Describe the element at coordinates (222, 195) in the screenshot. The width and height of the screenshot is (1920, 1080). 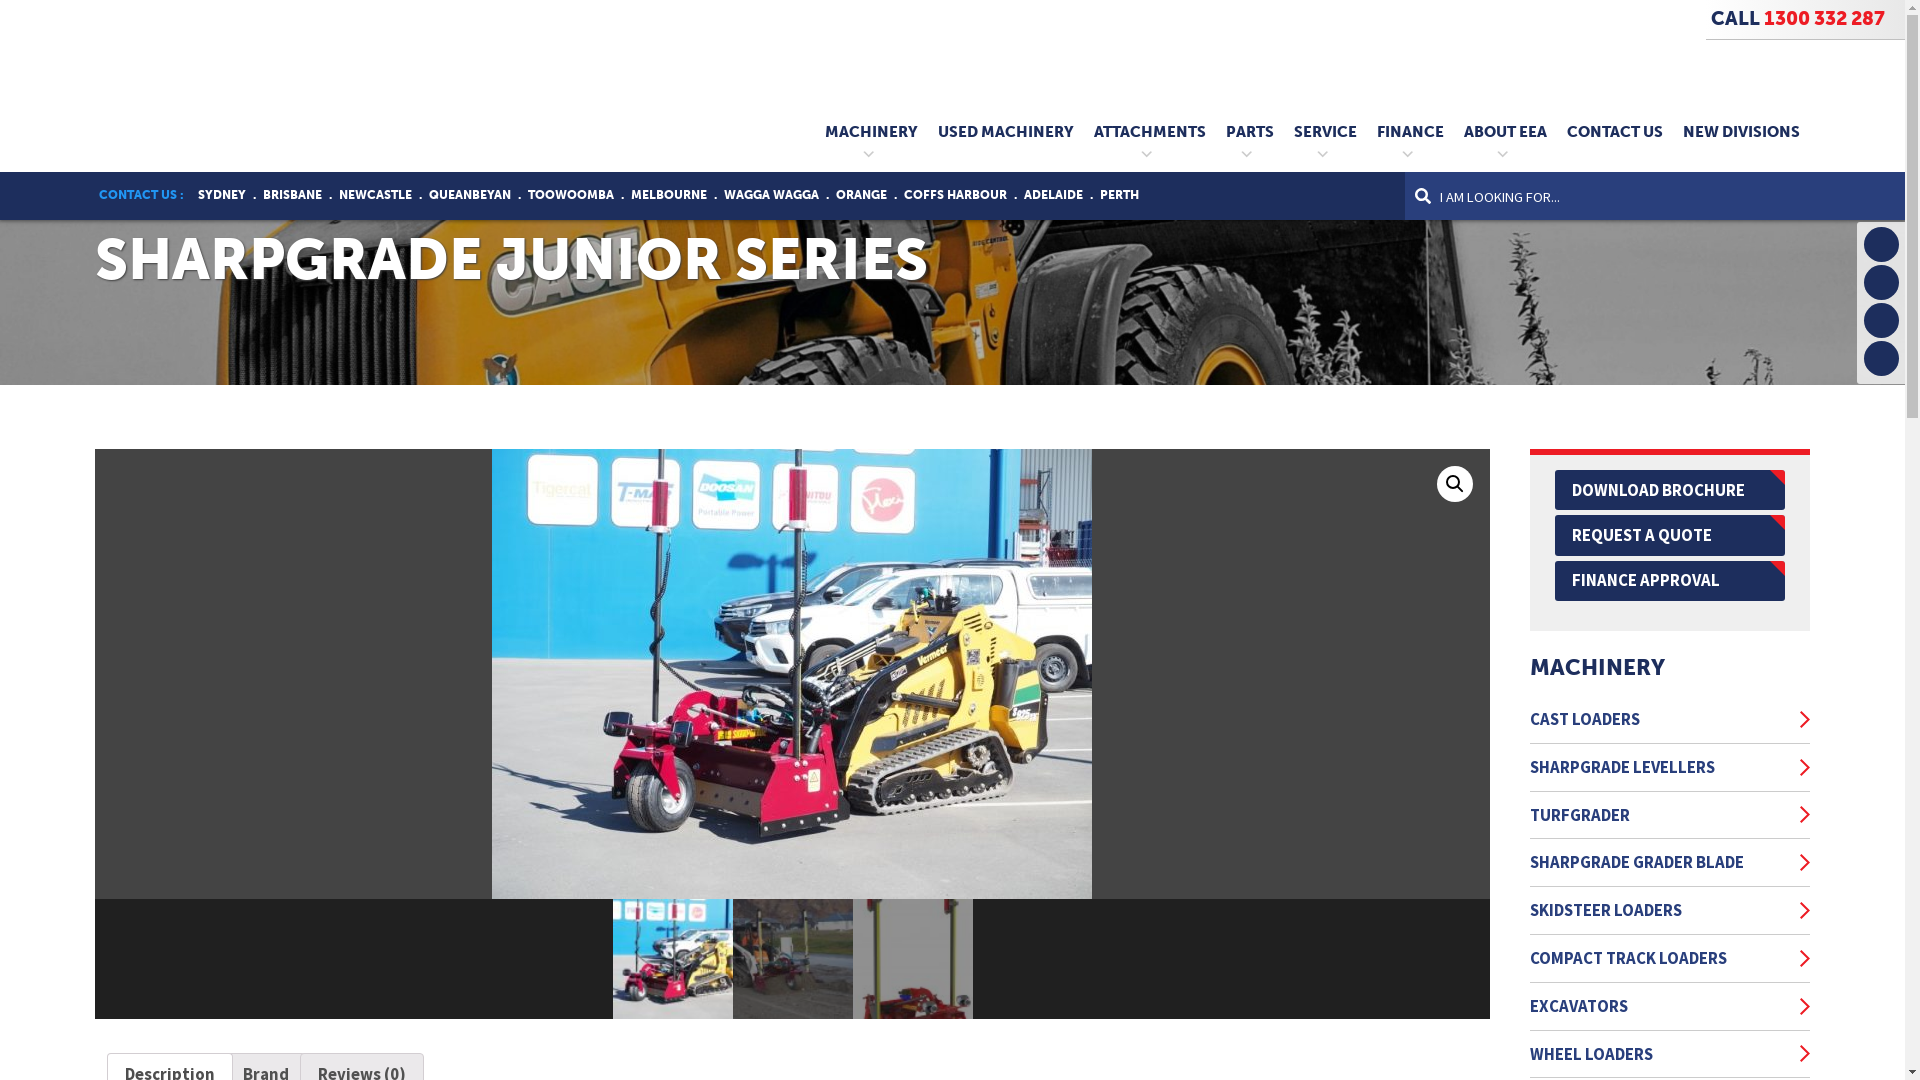
I see `SYDNEY` at that location.